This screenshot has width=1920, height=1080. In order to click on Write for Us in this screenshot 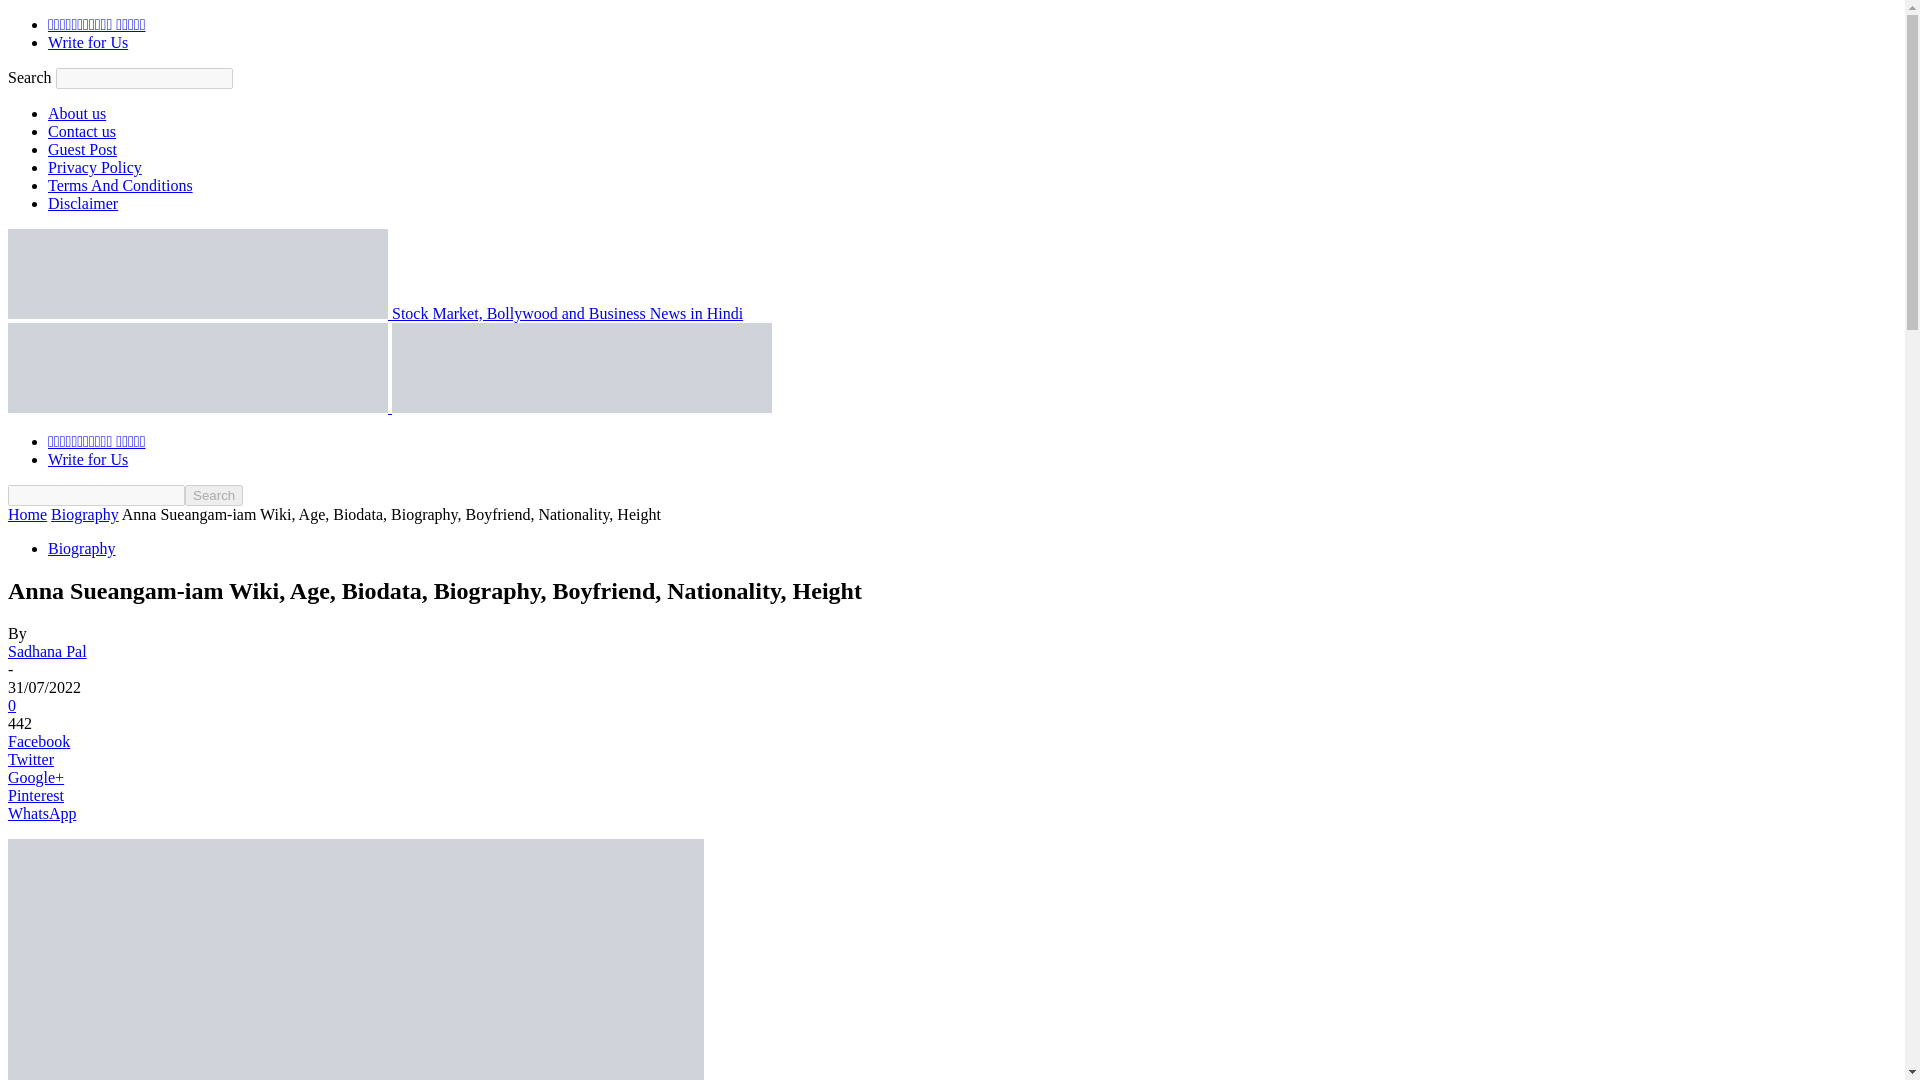, I will do `click(88, 459)`.